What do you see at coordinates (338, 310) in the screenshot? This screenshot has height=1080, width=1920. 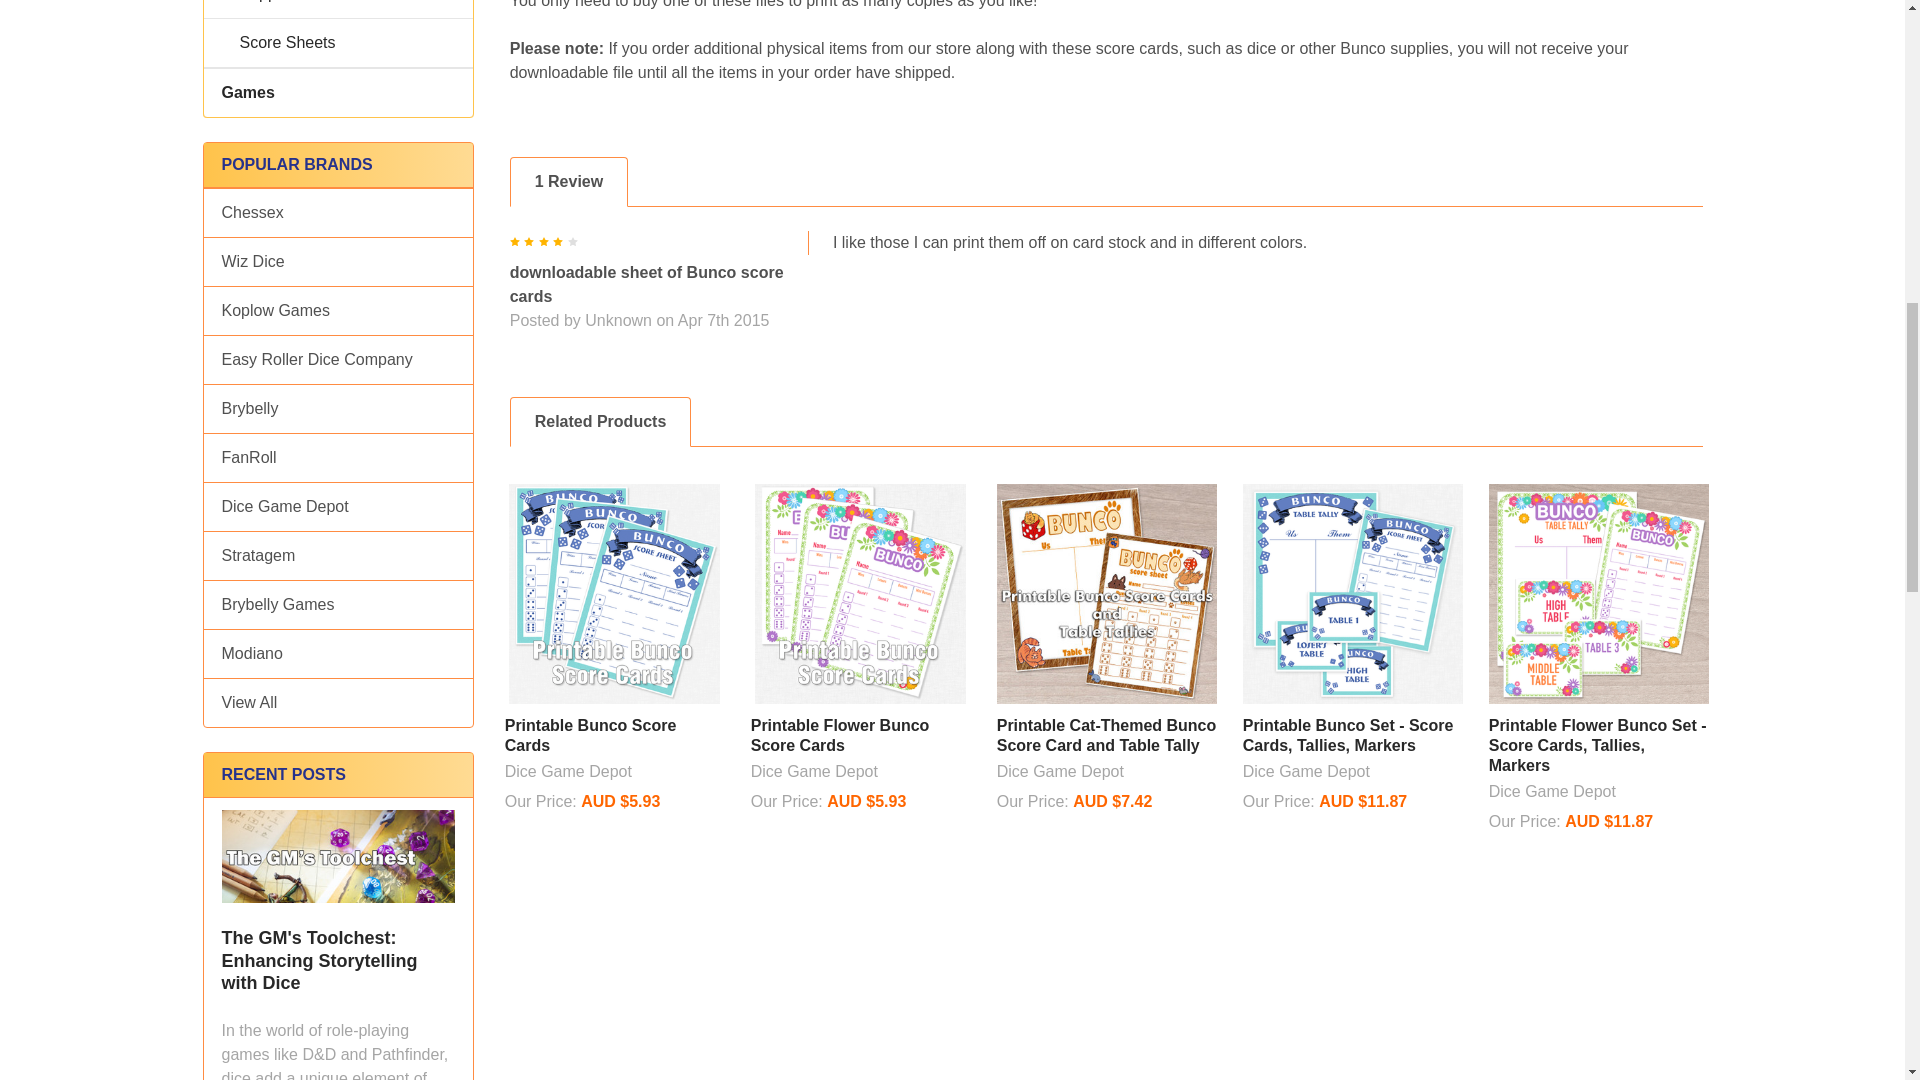 I see `Koplow Games` at bounding box center [338, 310].